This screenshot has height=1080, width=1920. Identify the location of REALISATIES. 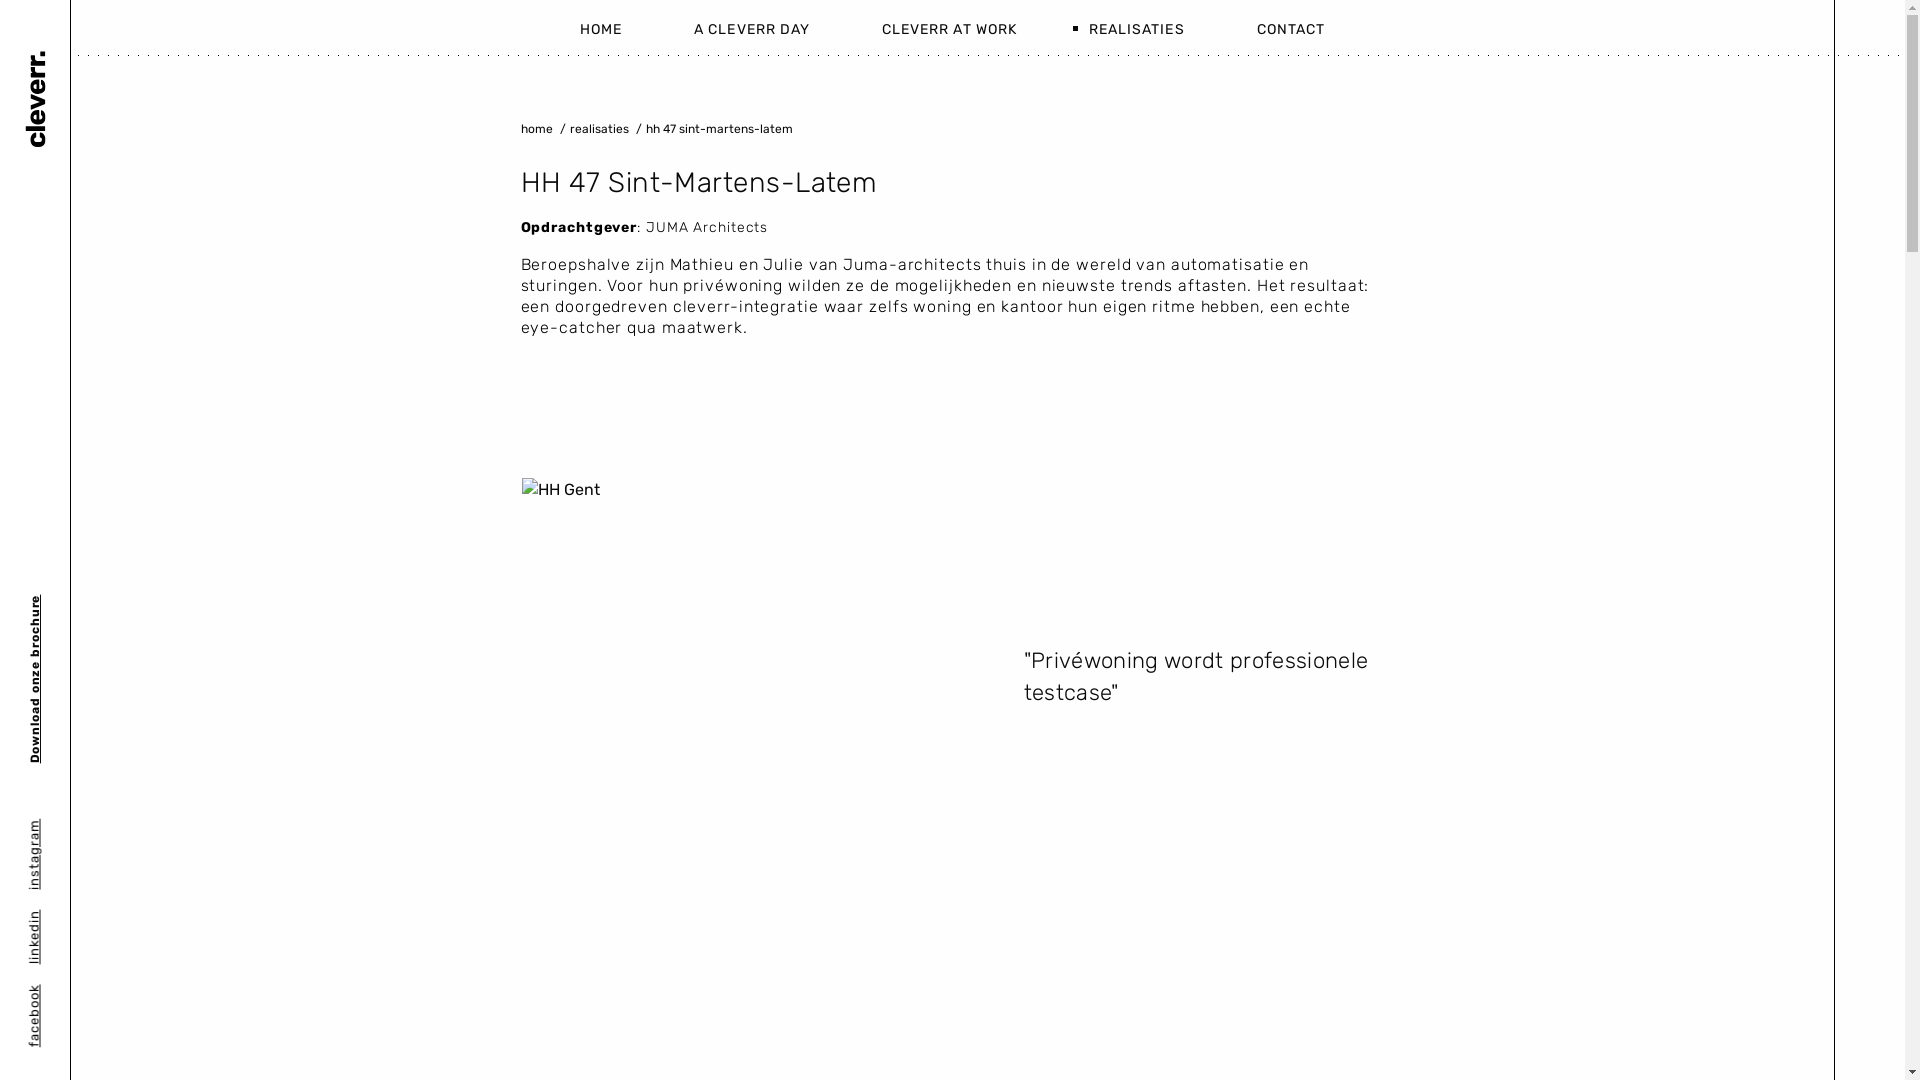
(1137, 28).